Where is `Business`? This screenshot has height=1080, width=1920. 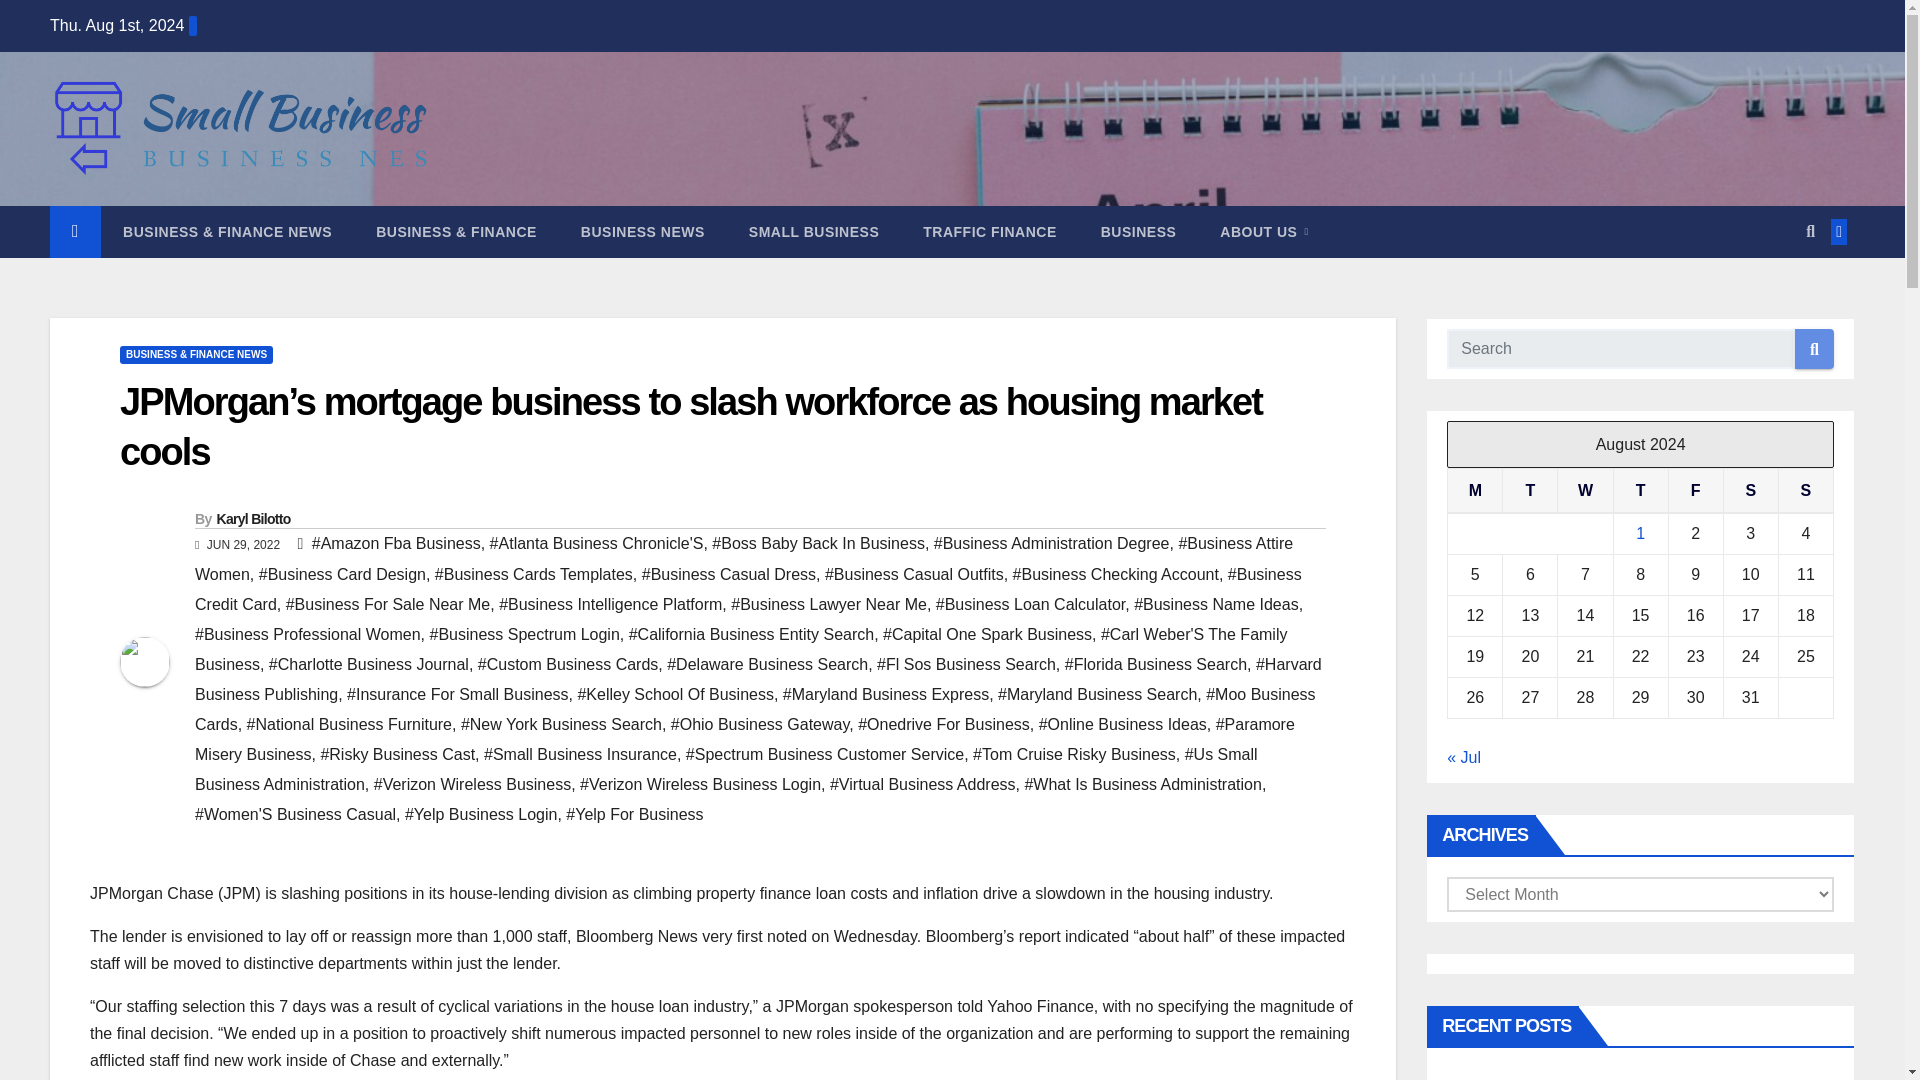
Business is located at coordinates (1138, 232).